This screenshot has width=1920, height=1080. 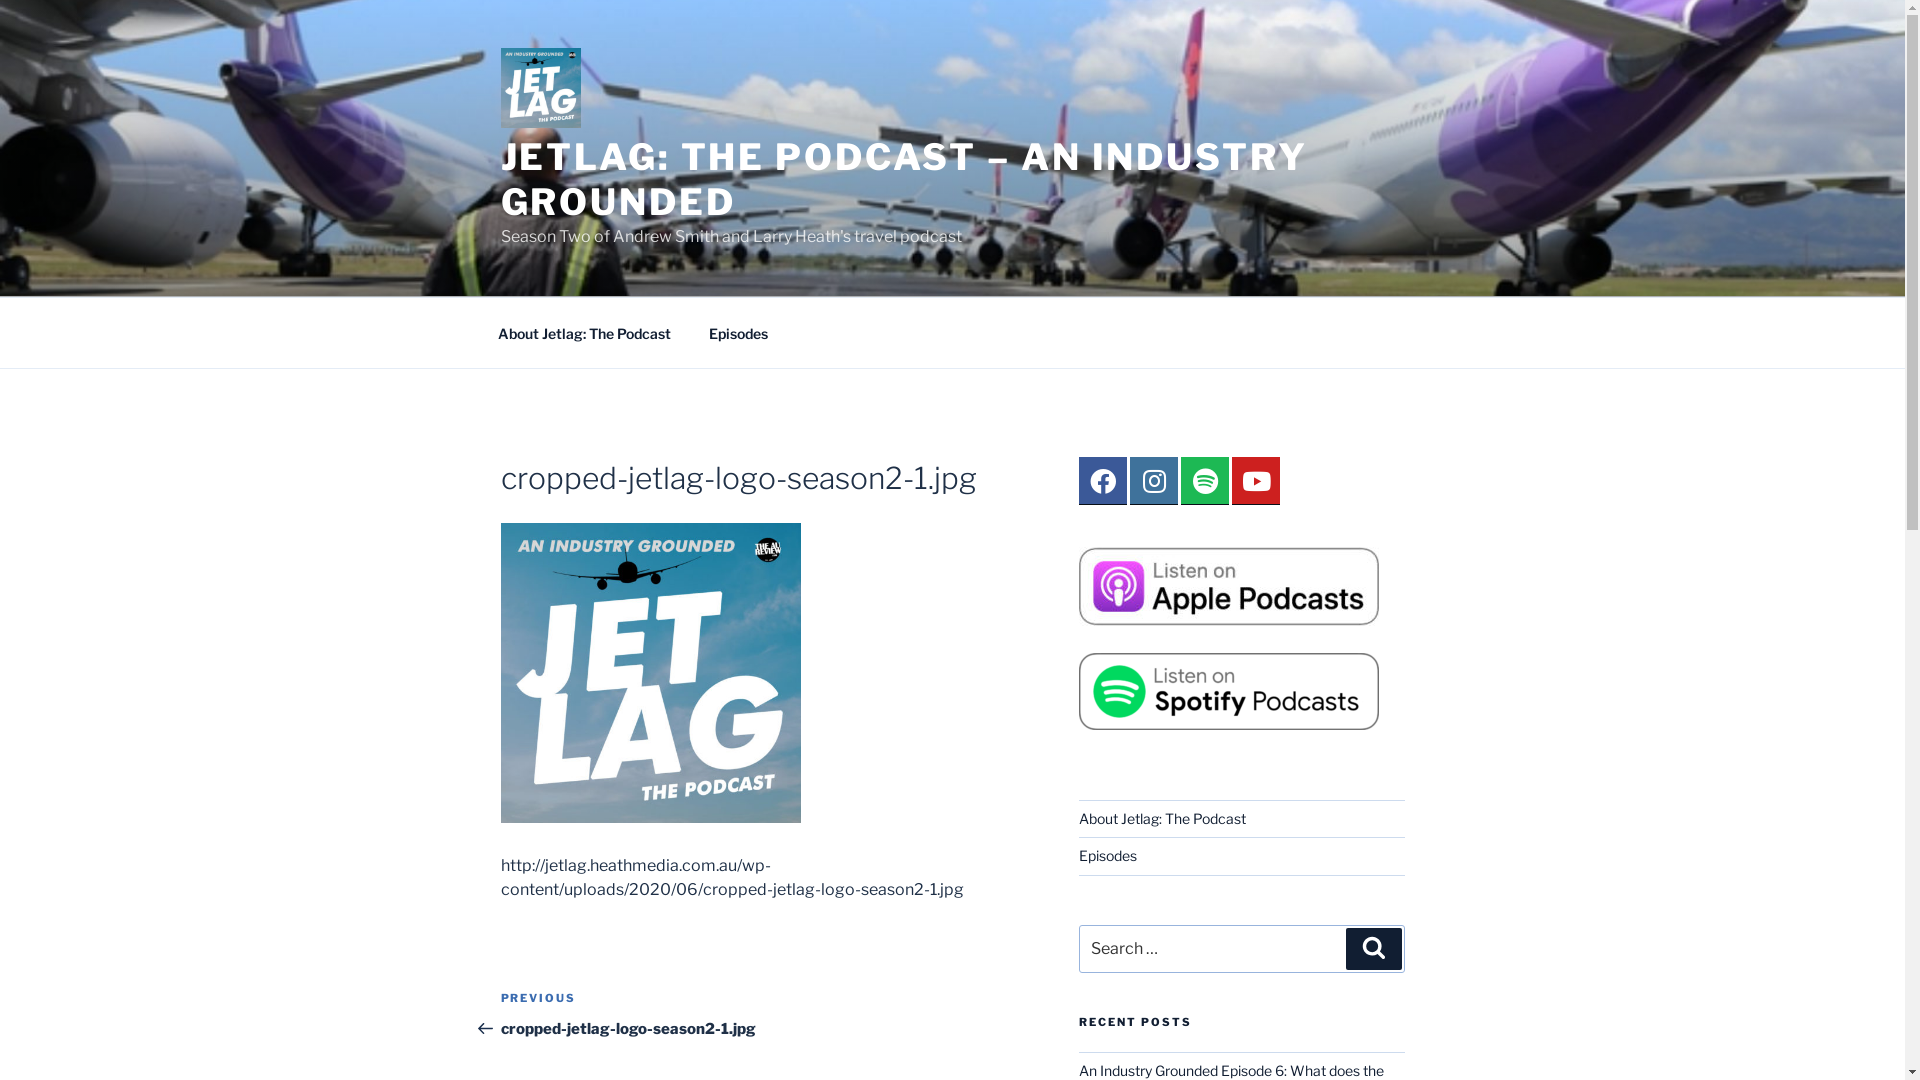 What do you see at coordinates (739, 332) in the screenshot?
I see `Episodes` at bounding box center [739, 332].